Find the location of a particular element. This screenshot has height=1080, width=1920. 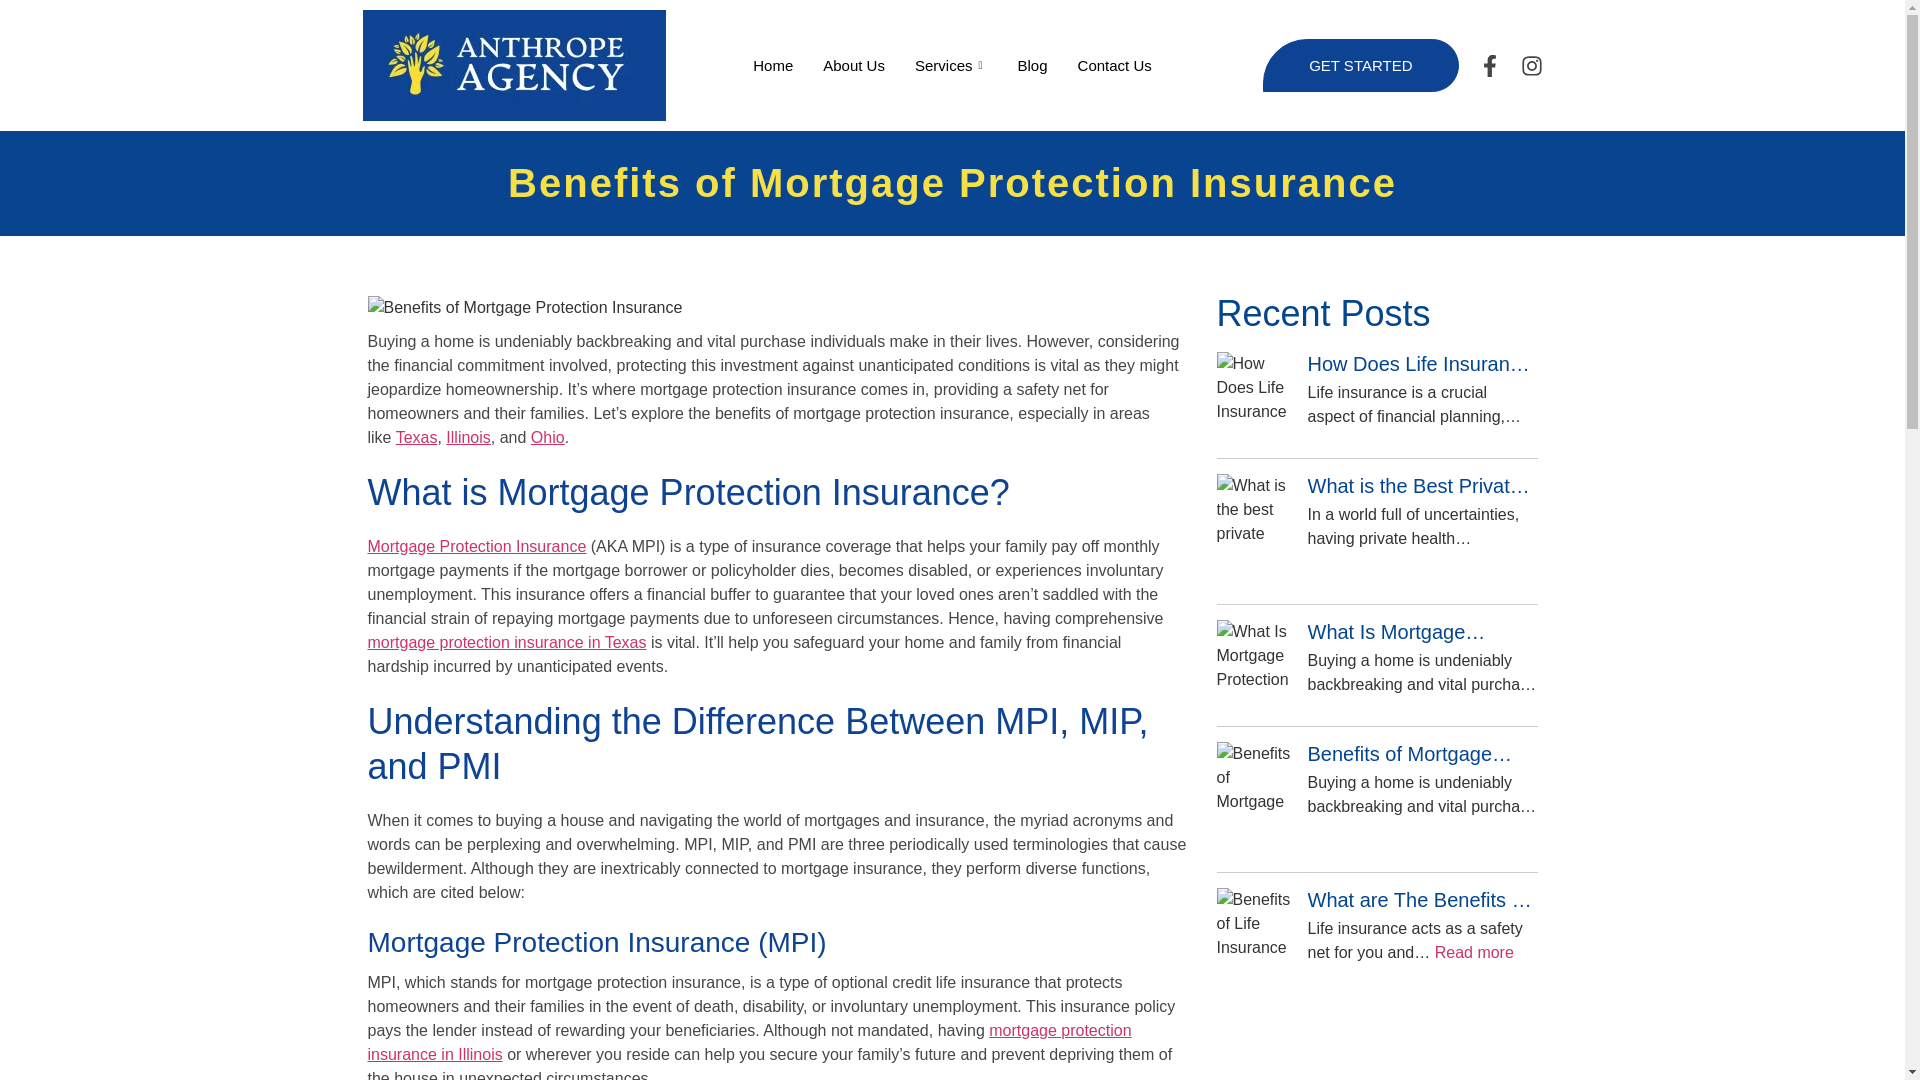

Illinois is located at coordinates (467, 437).